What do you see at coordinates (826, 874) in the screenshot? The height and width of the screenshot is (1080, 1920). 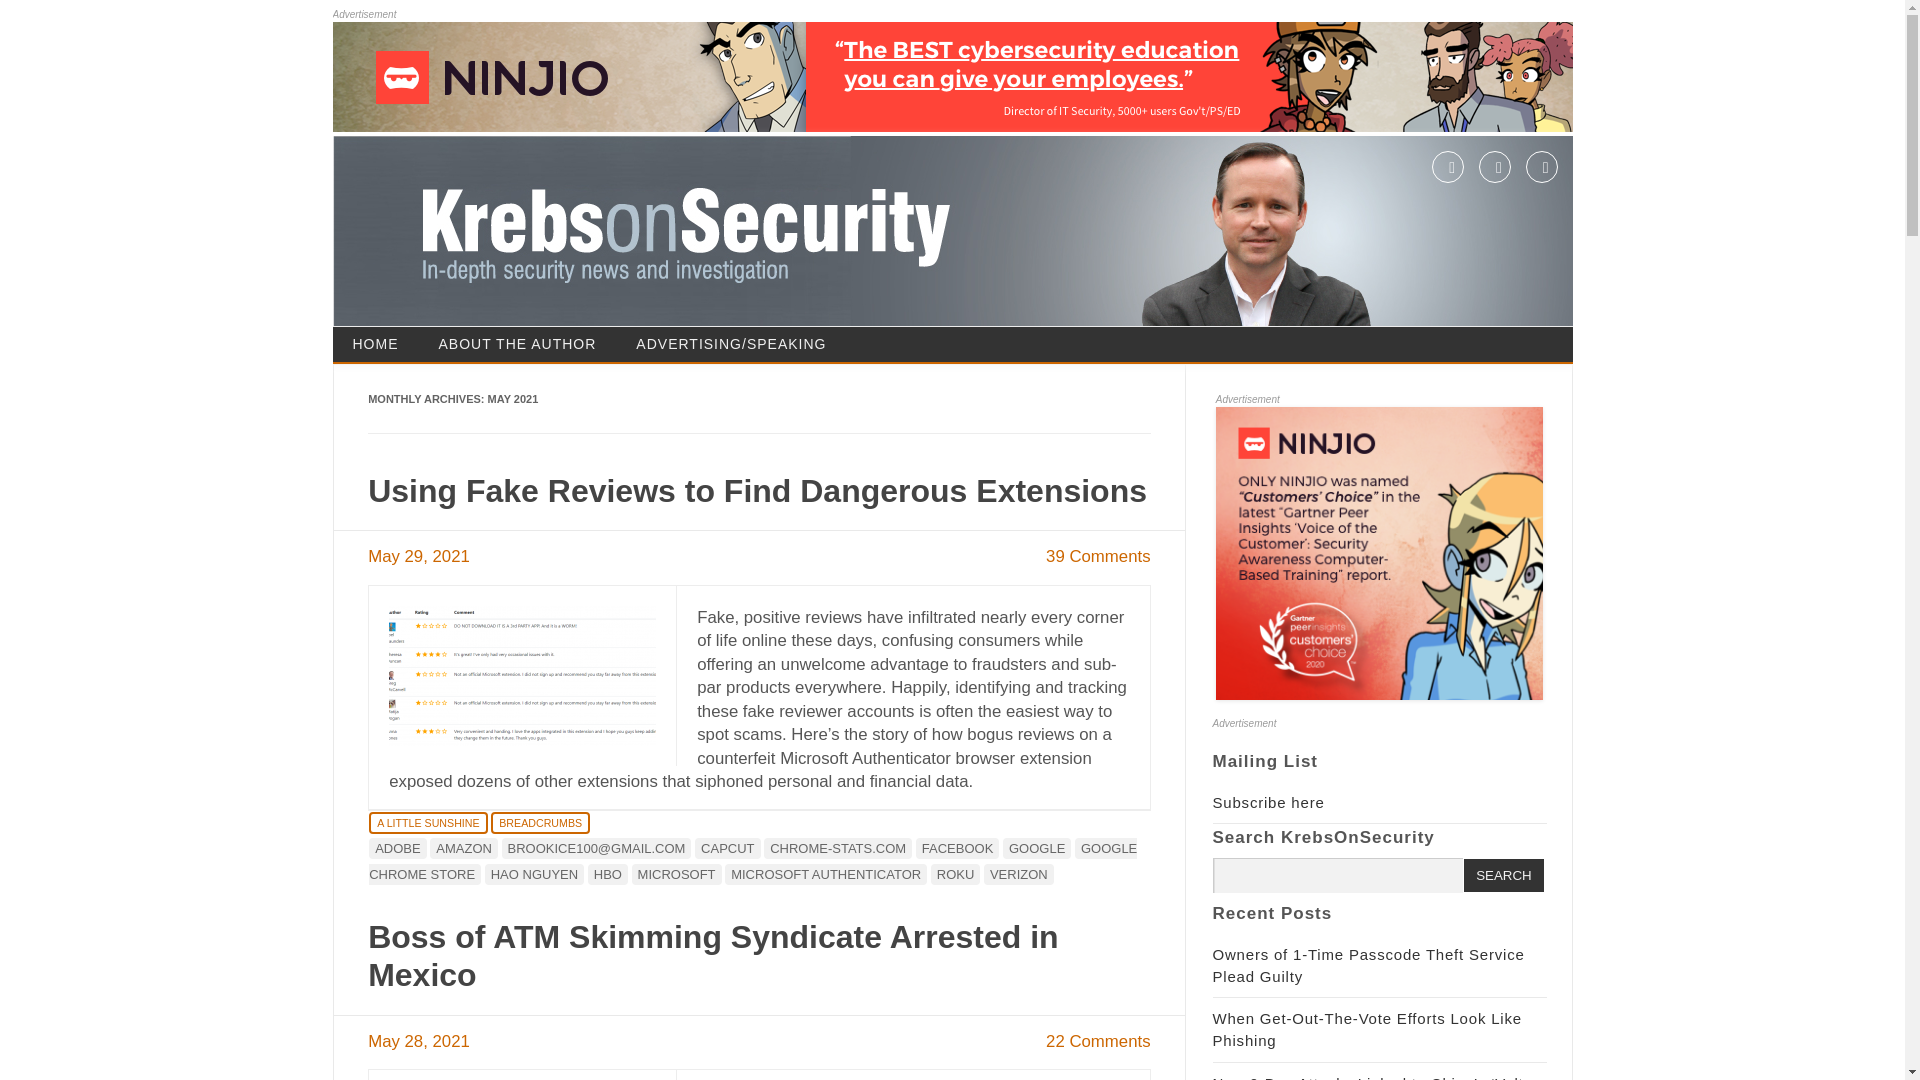 I see `MICROSOFT AUTHENTICATOR` at bounding box center [826, 874].